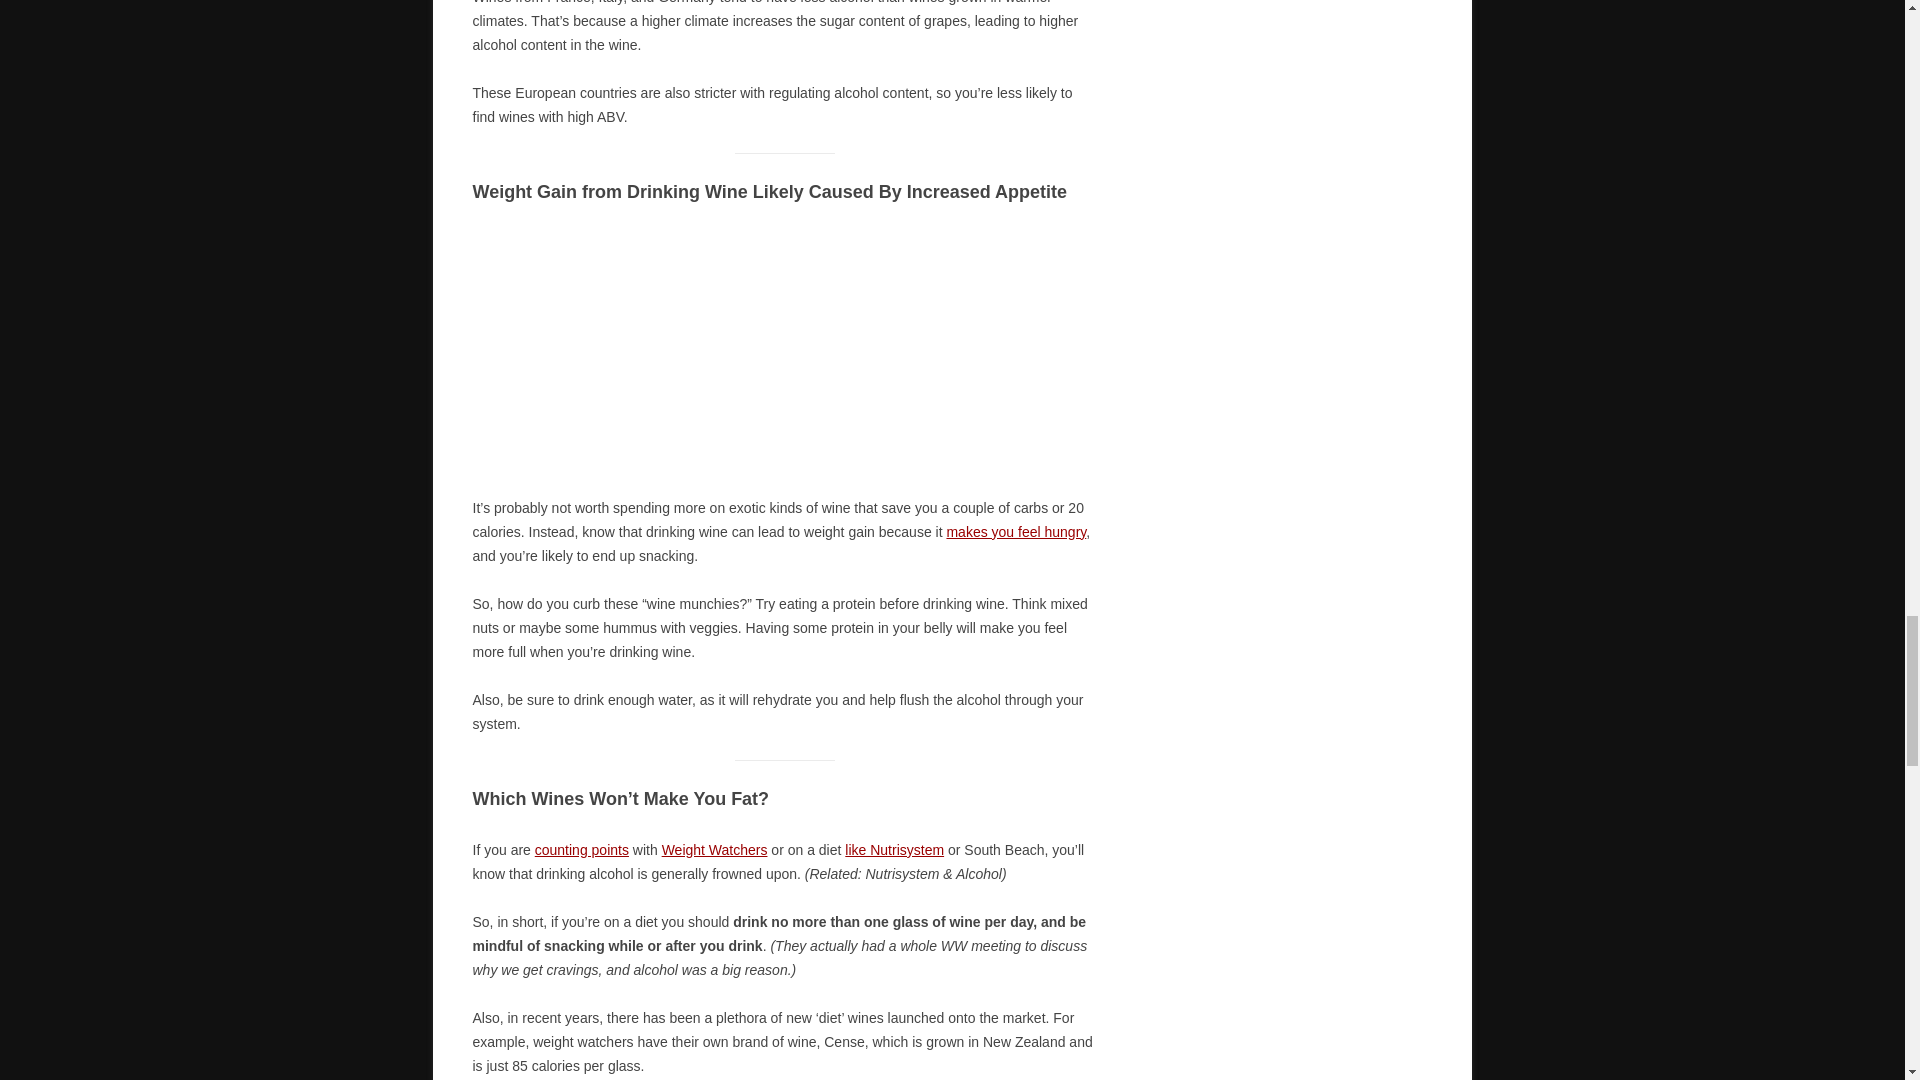 The width and height of the screenshot is (1920, 1080). What do you see at coordinates (715, 850) in the screenshot?
I see `Weight Watchers` at bounding box center [715, 850].